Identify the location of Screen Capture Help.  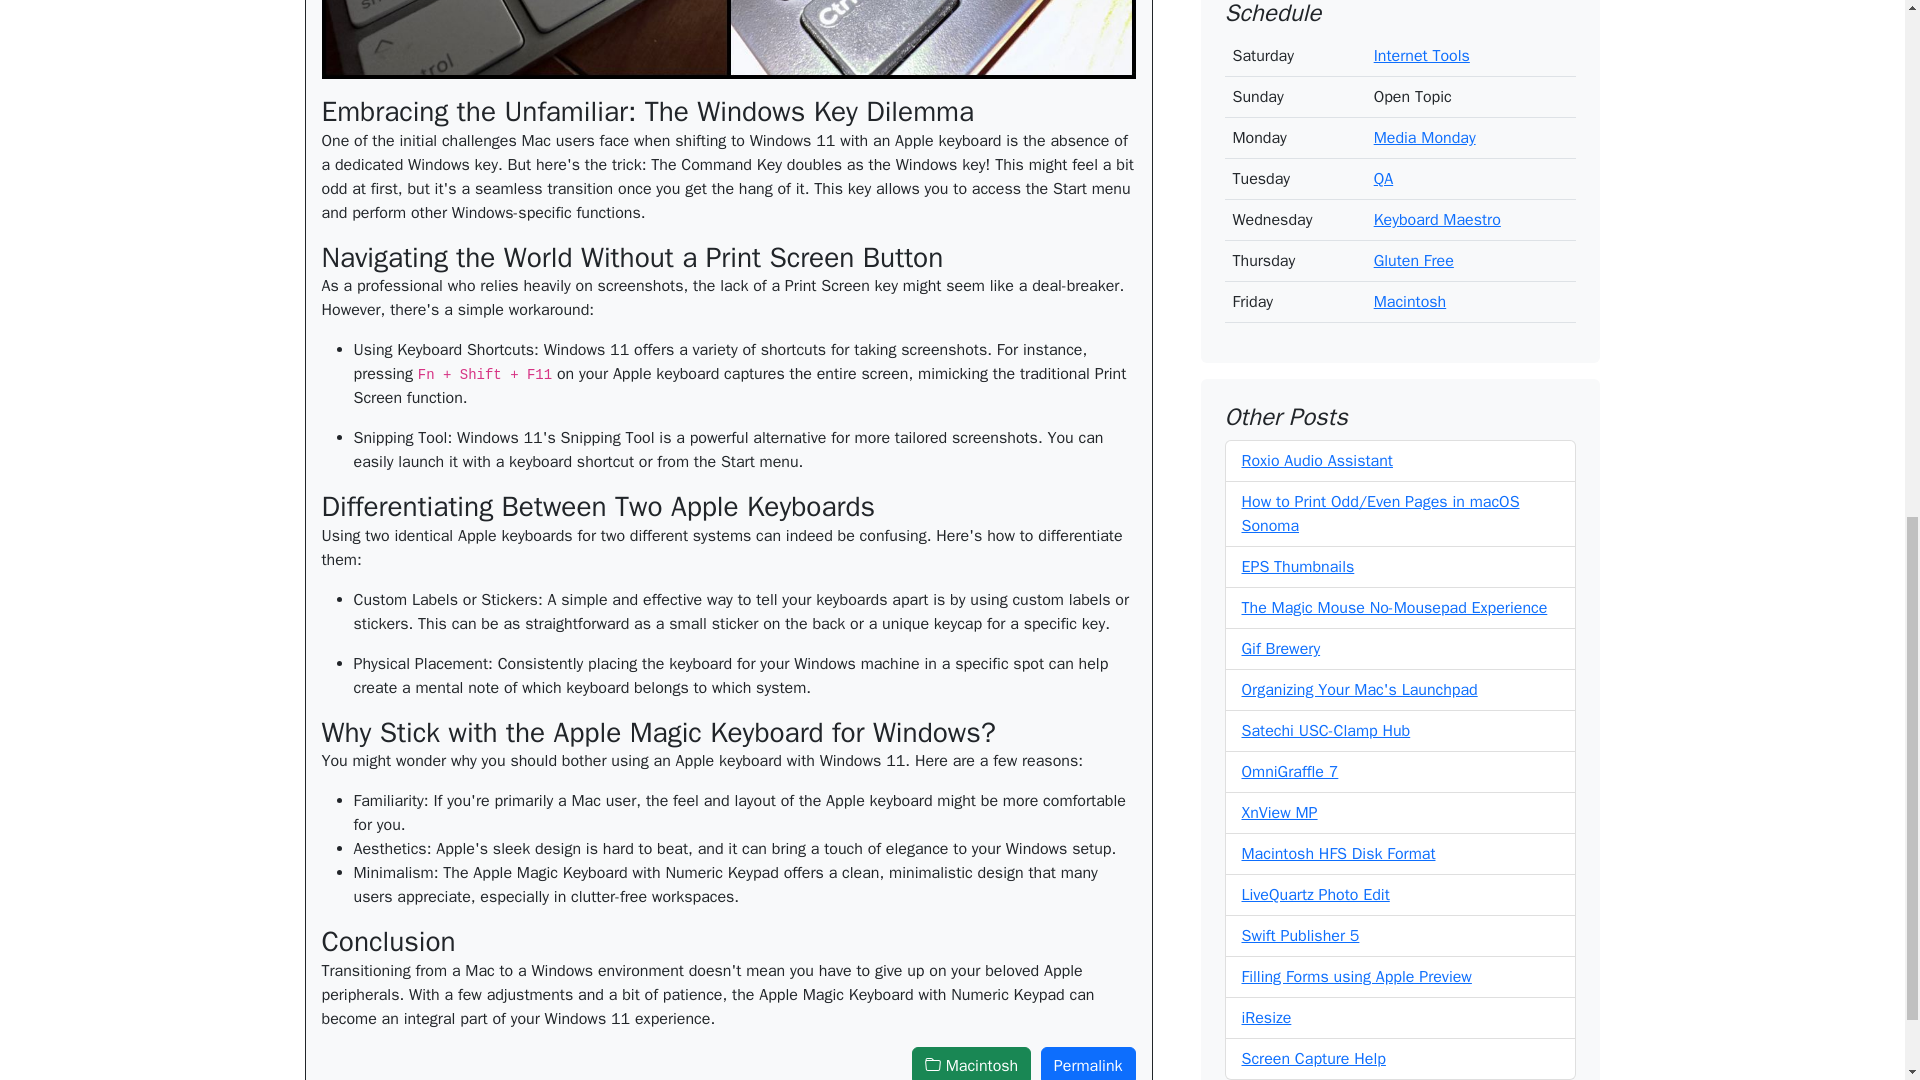
(1314, 698).